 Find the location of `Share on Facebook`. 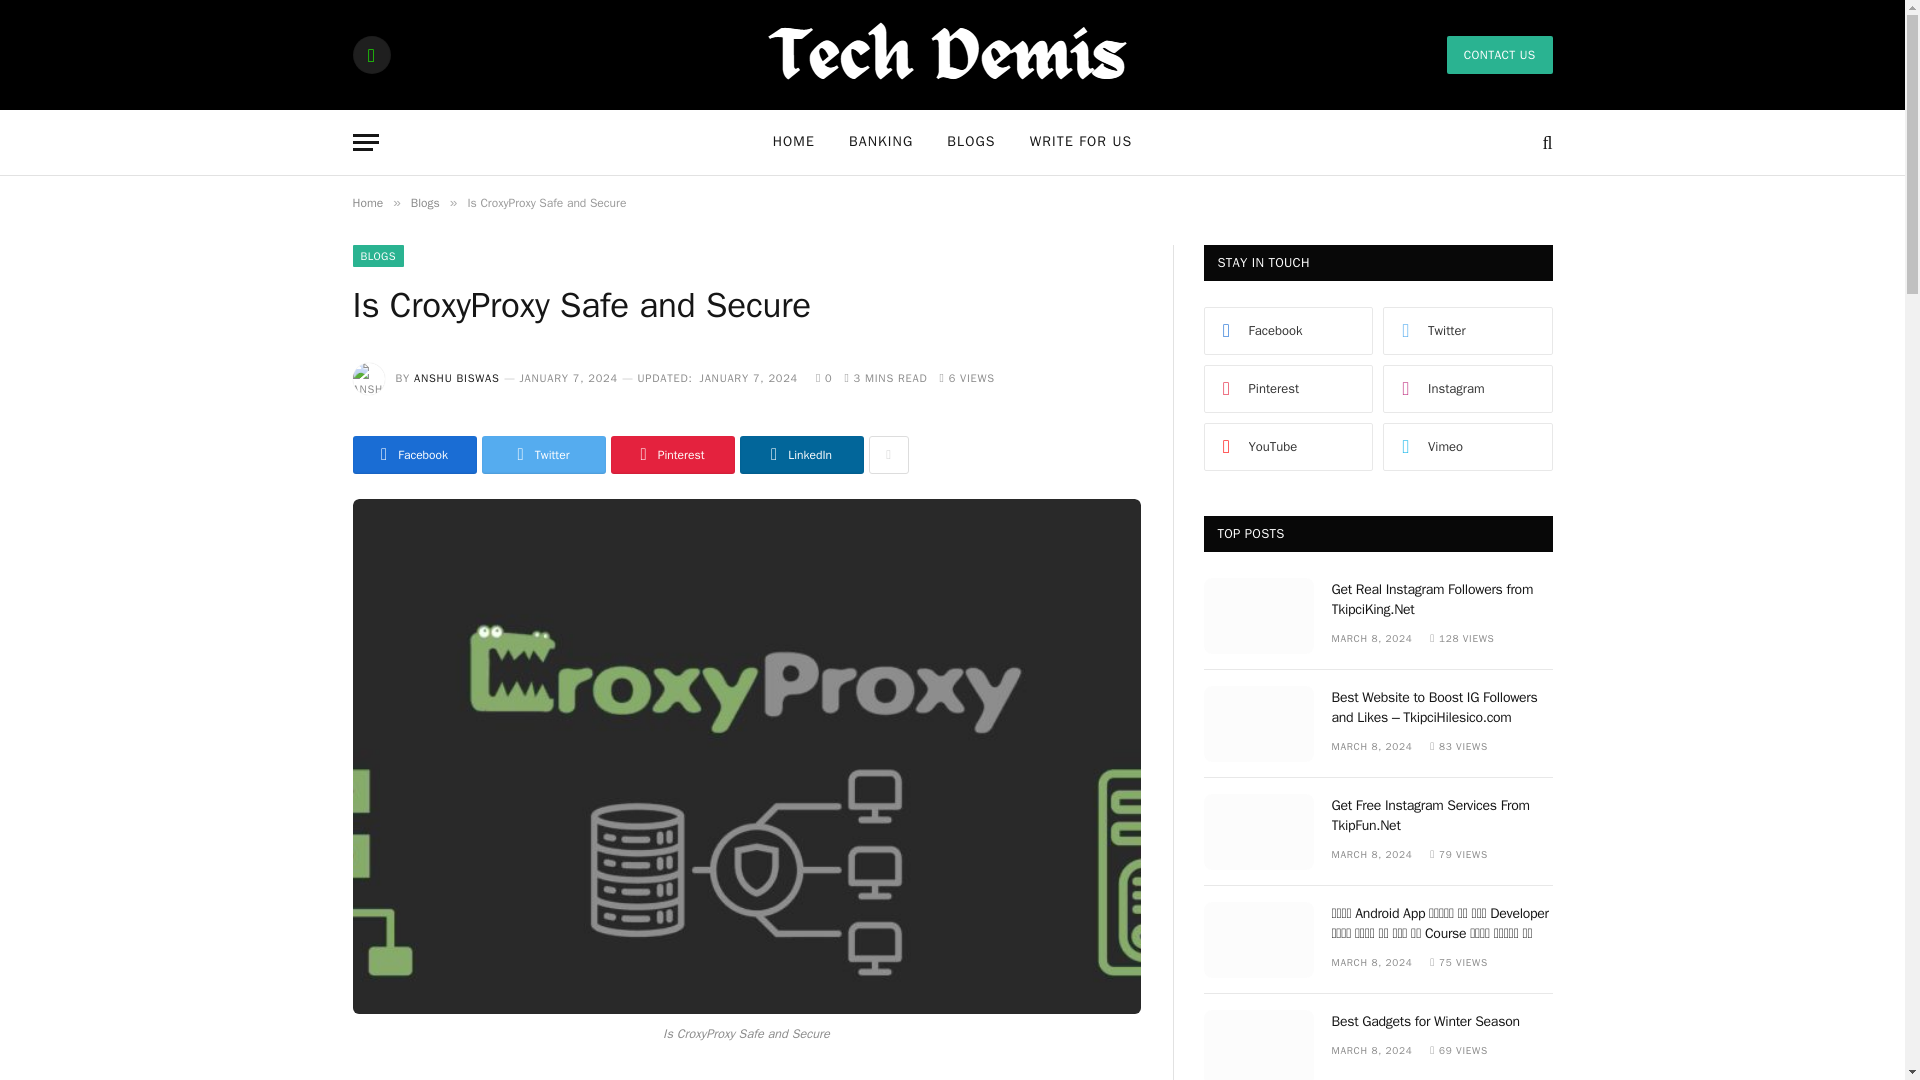

Share on Facebook is located at coordinates (414, 455).